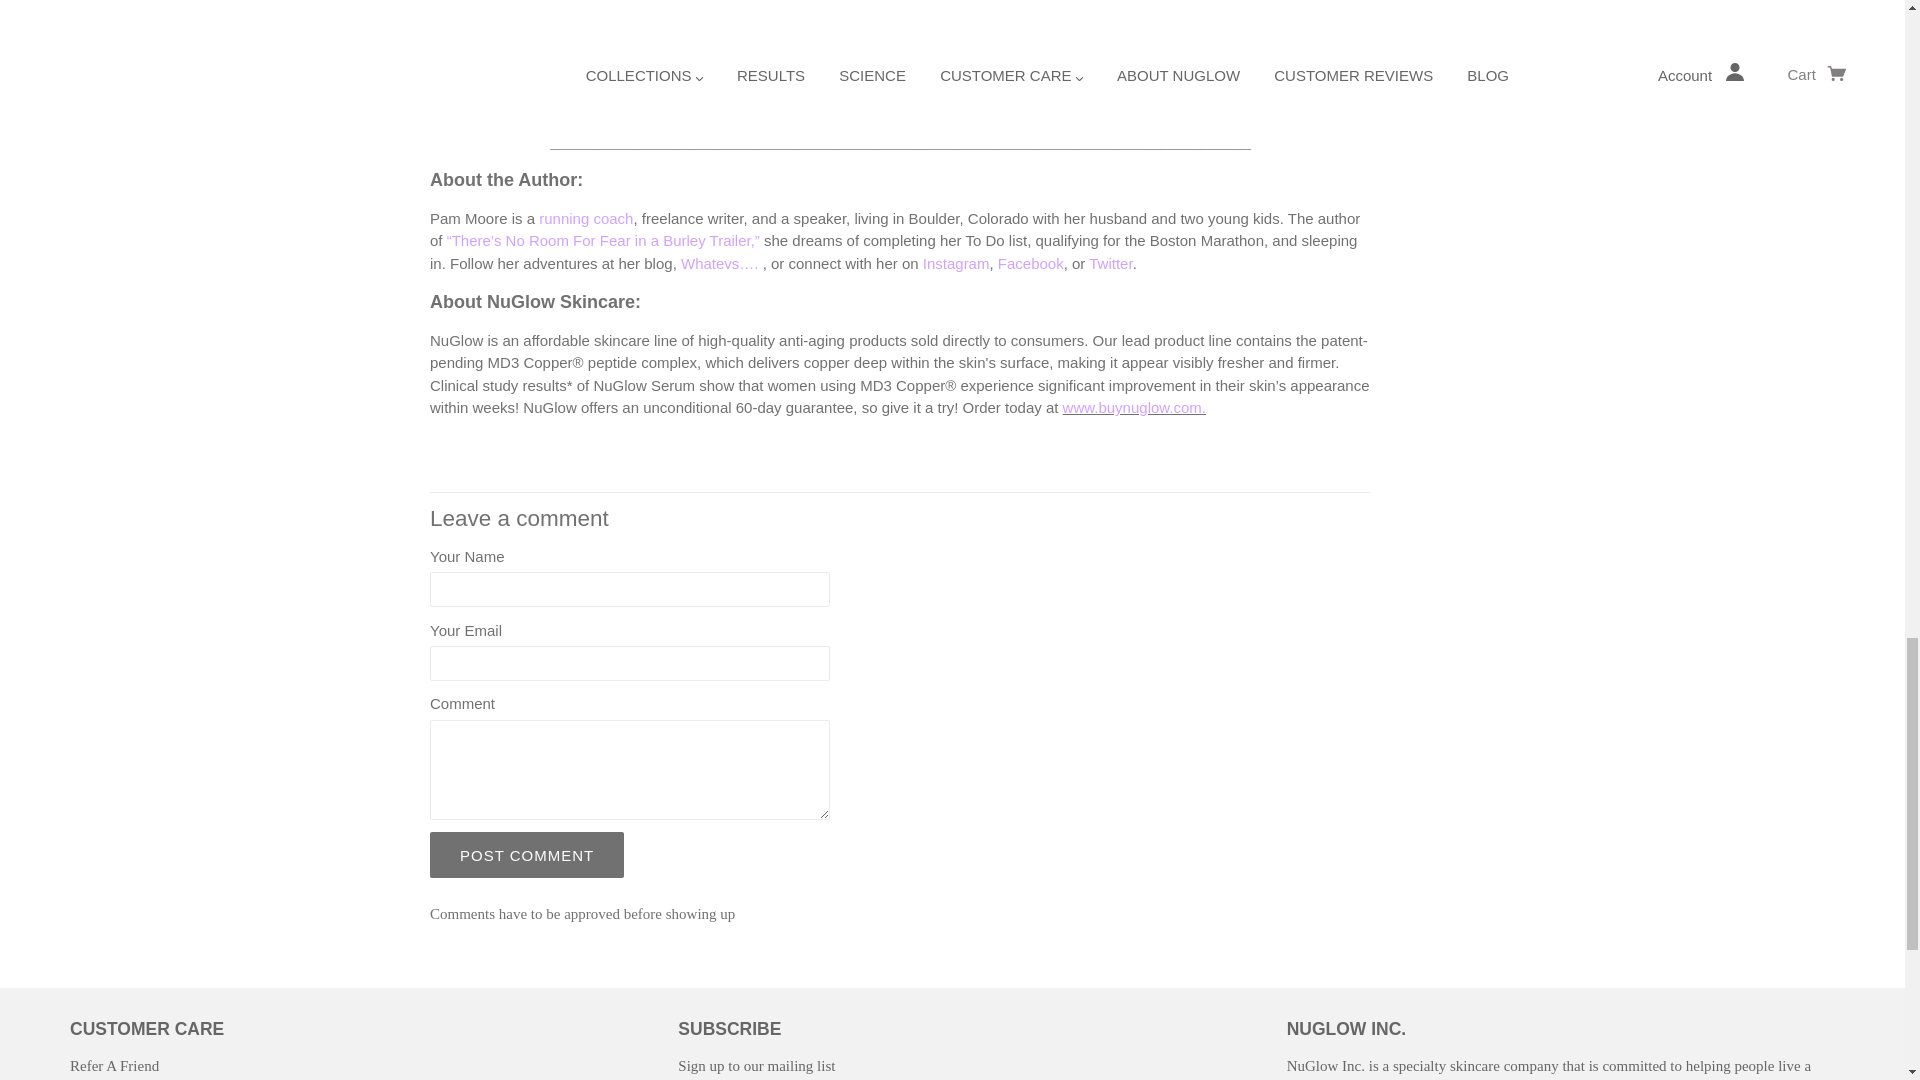  What do you see at coordinates (604, 240) in the screenshot?
I see `There's No Room for Fear in a Burley Trailer` at bounding box center [604, 240].